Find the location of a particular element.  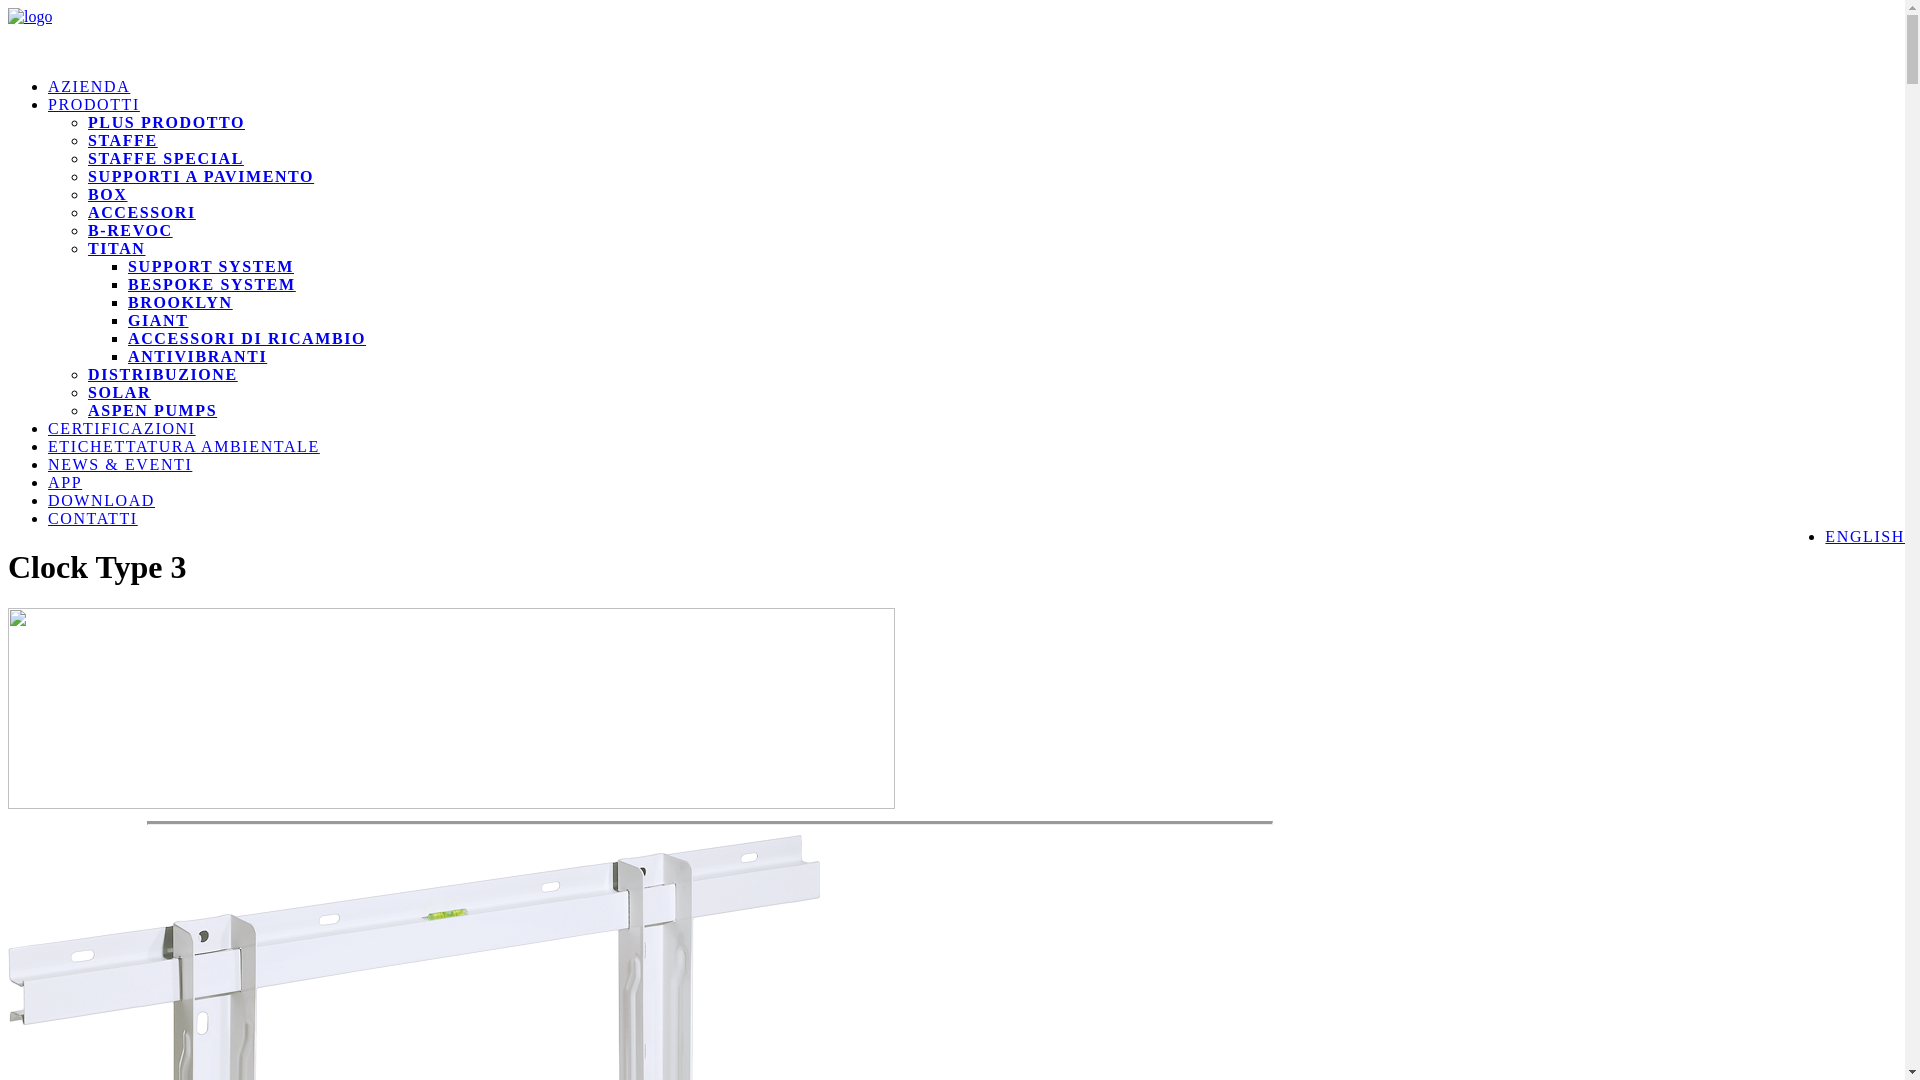

BOX is located at coordinates (108, 194).